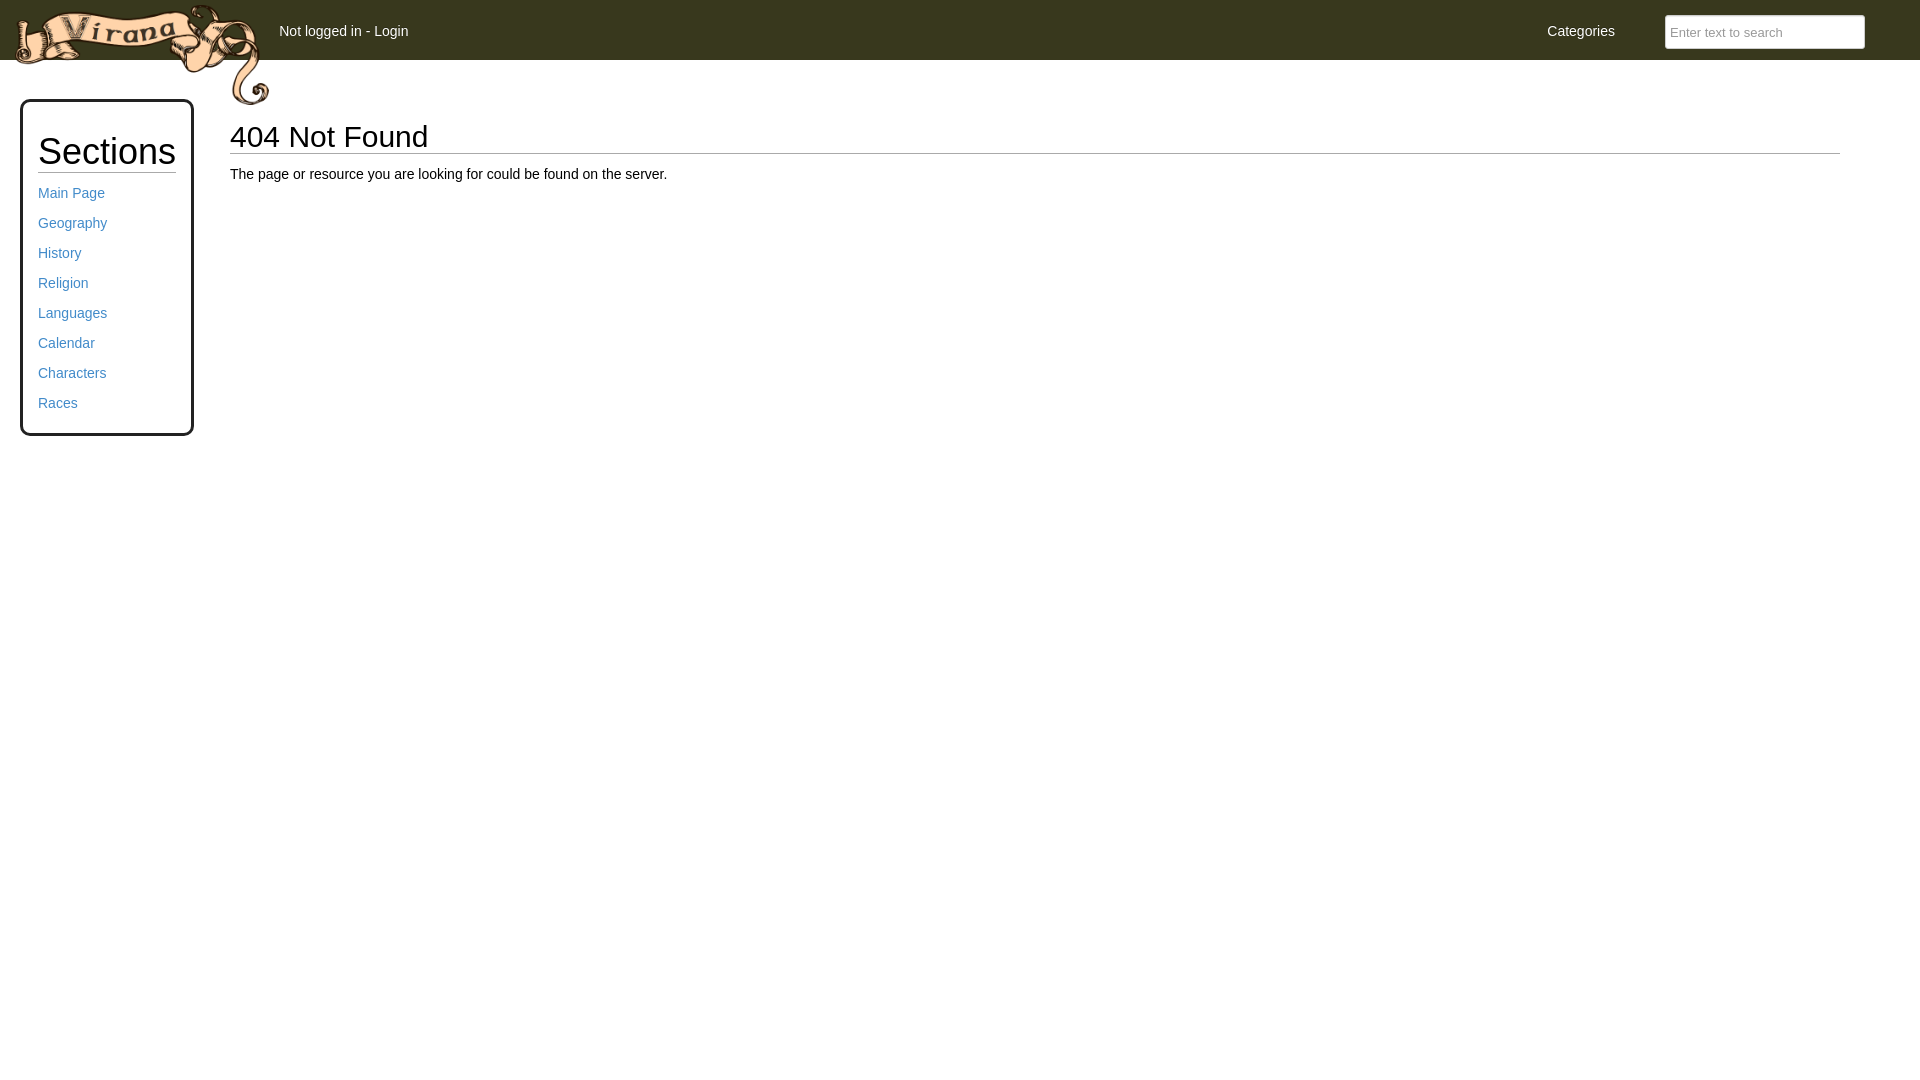 This screenshot has height=1080, width=1920. I want to click on Geography, so click(72, 223).